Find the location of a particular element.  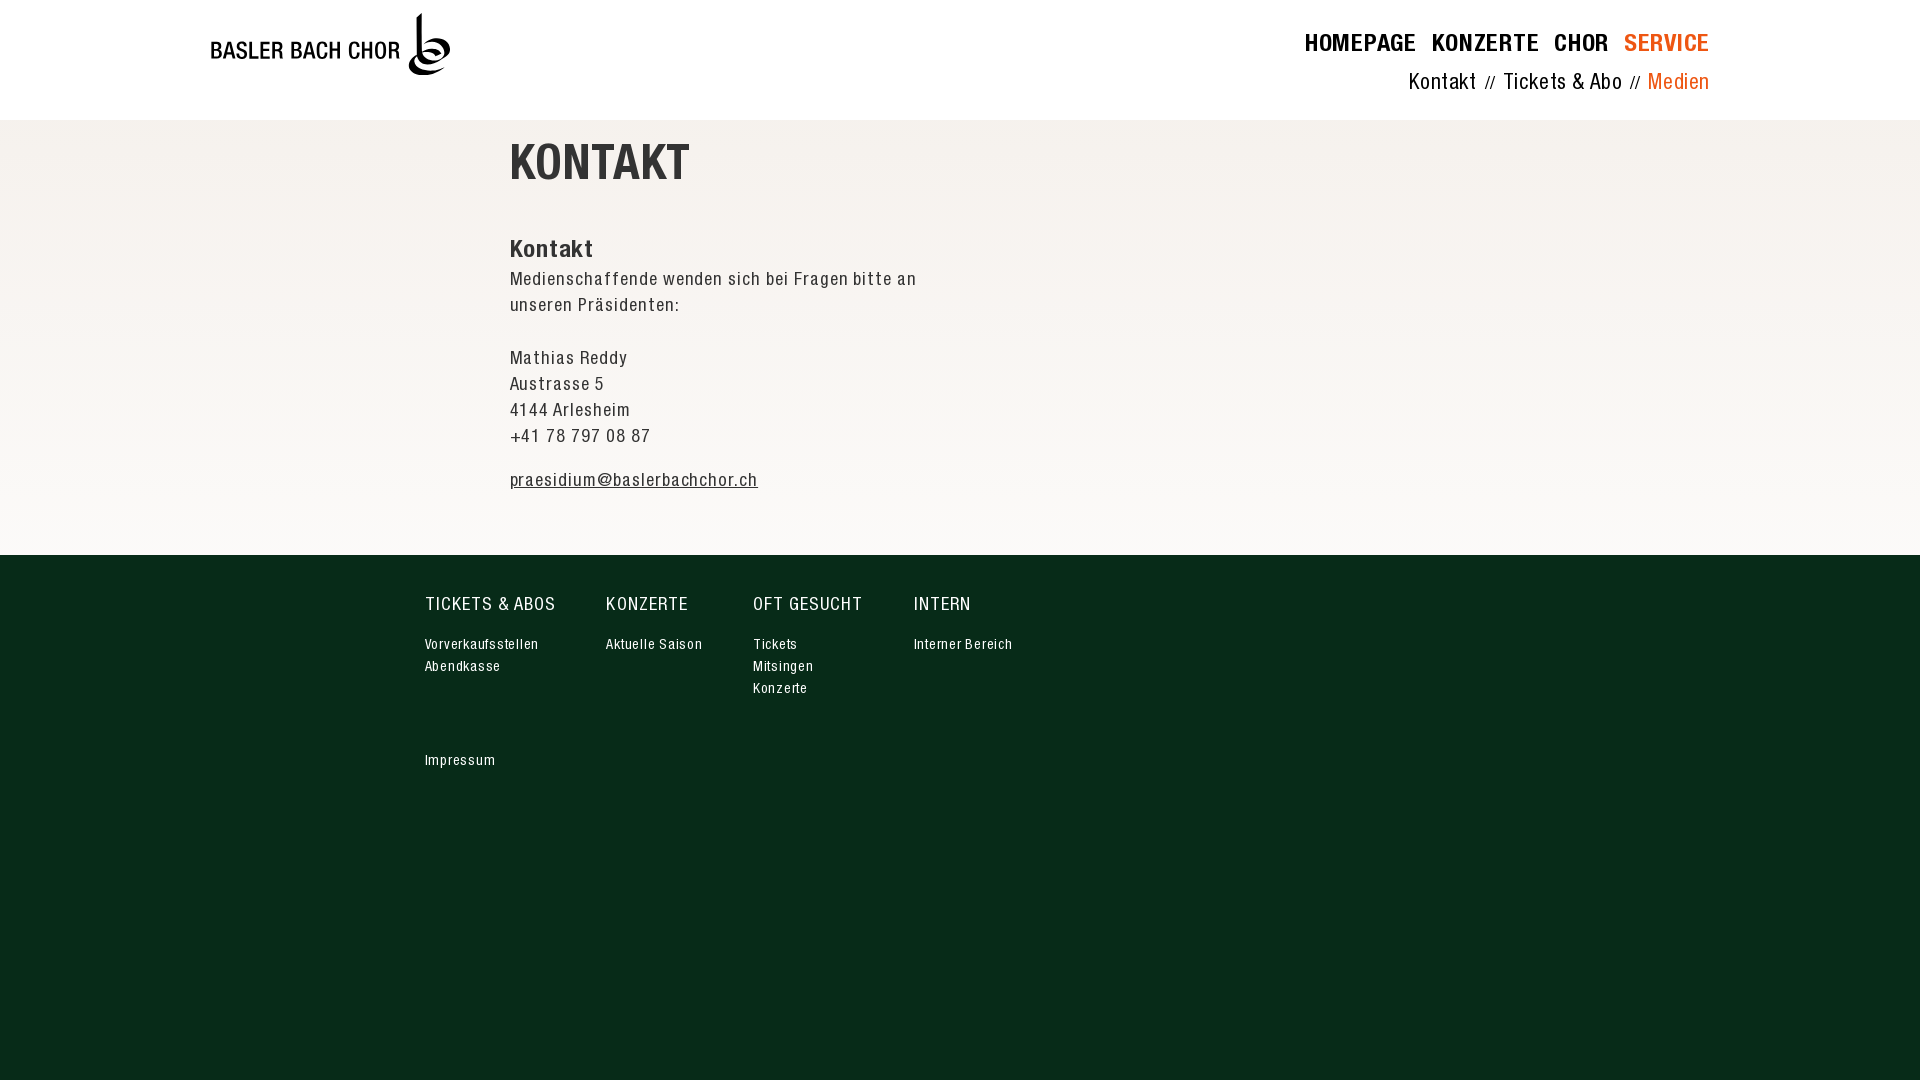

HOMEPAGE is located at coordinates (1361, 46).